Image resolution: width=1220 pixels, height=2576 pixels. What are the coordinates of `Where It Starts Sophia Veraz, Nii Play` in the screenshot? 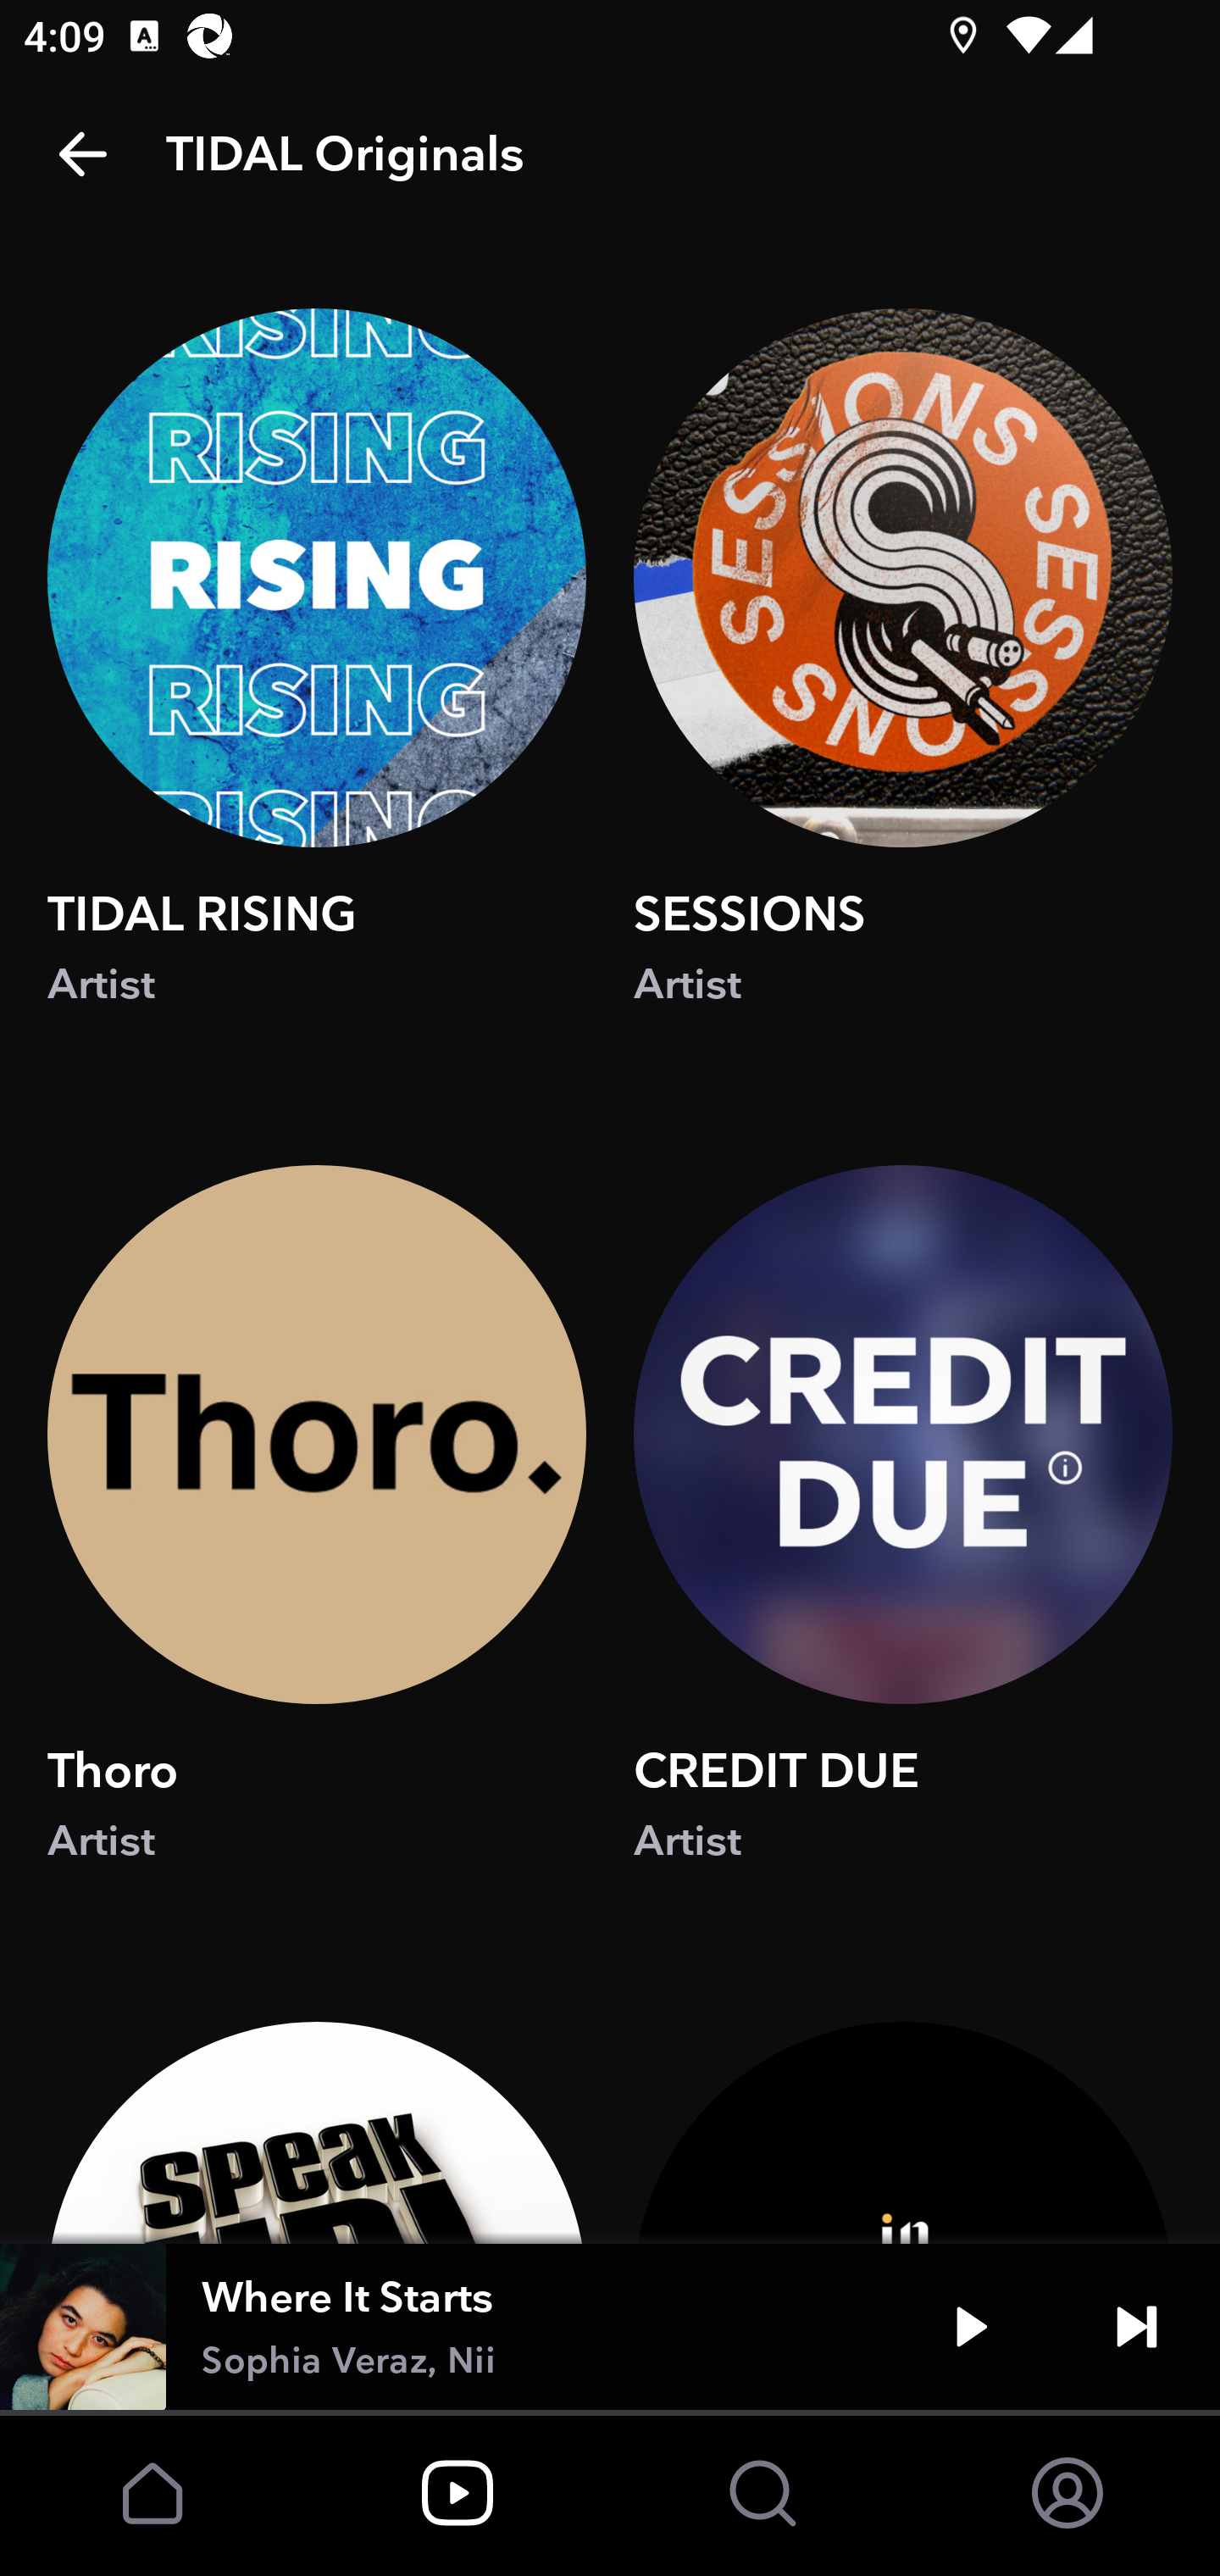 It's located at (610, 2327).